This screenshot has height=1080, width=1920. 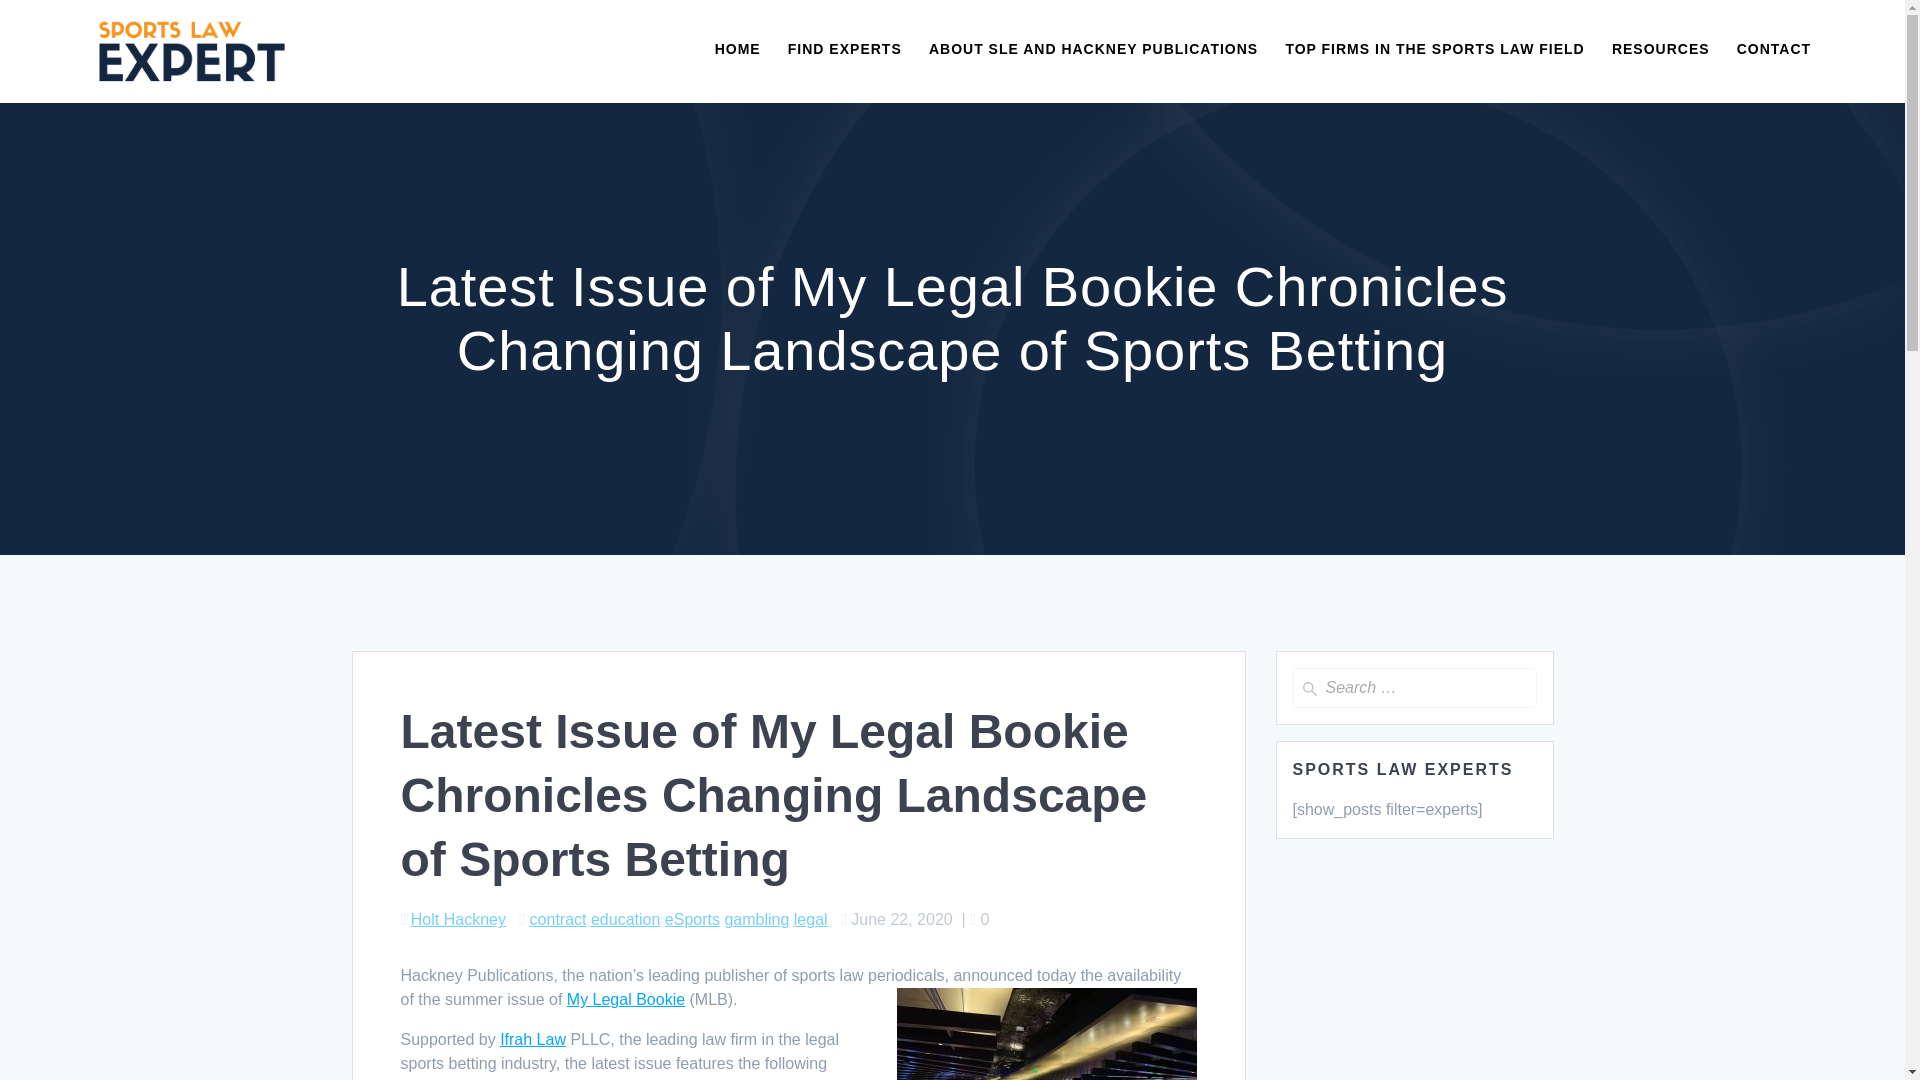 What do you see at coordinates (1661, 50) in the screenshot?
I see `RESOURCES` at bounding box center [1661, 50].